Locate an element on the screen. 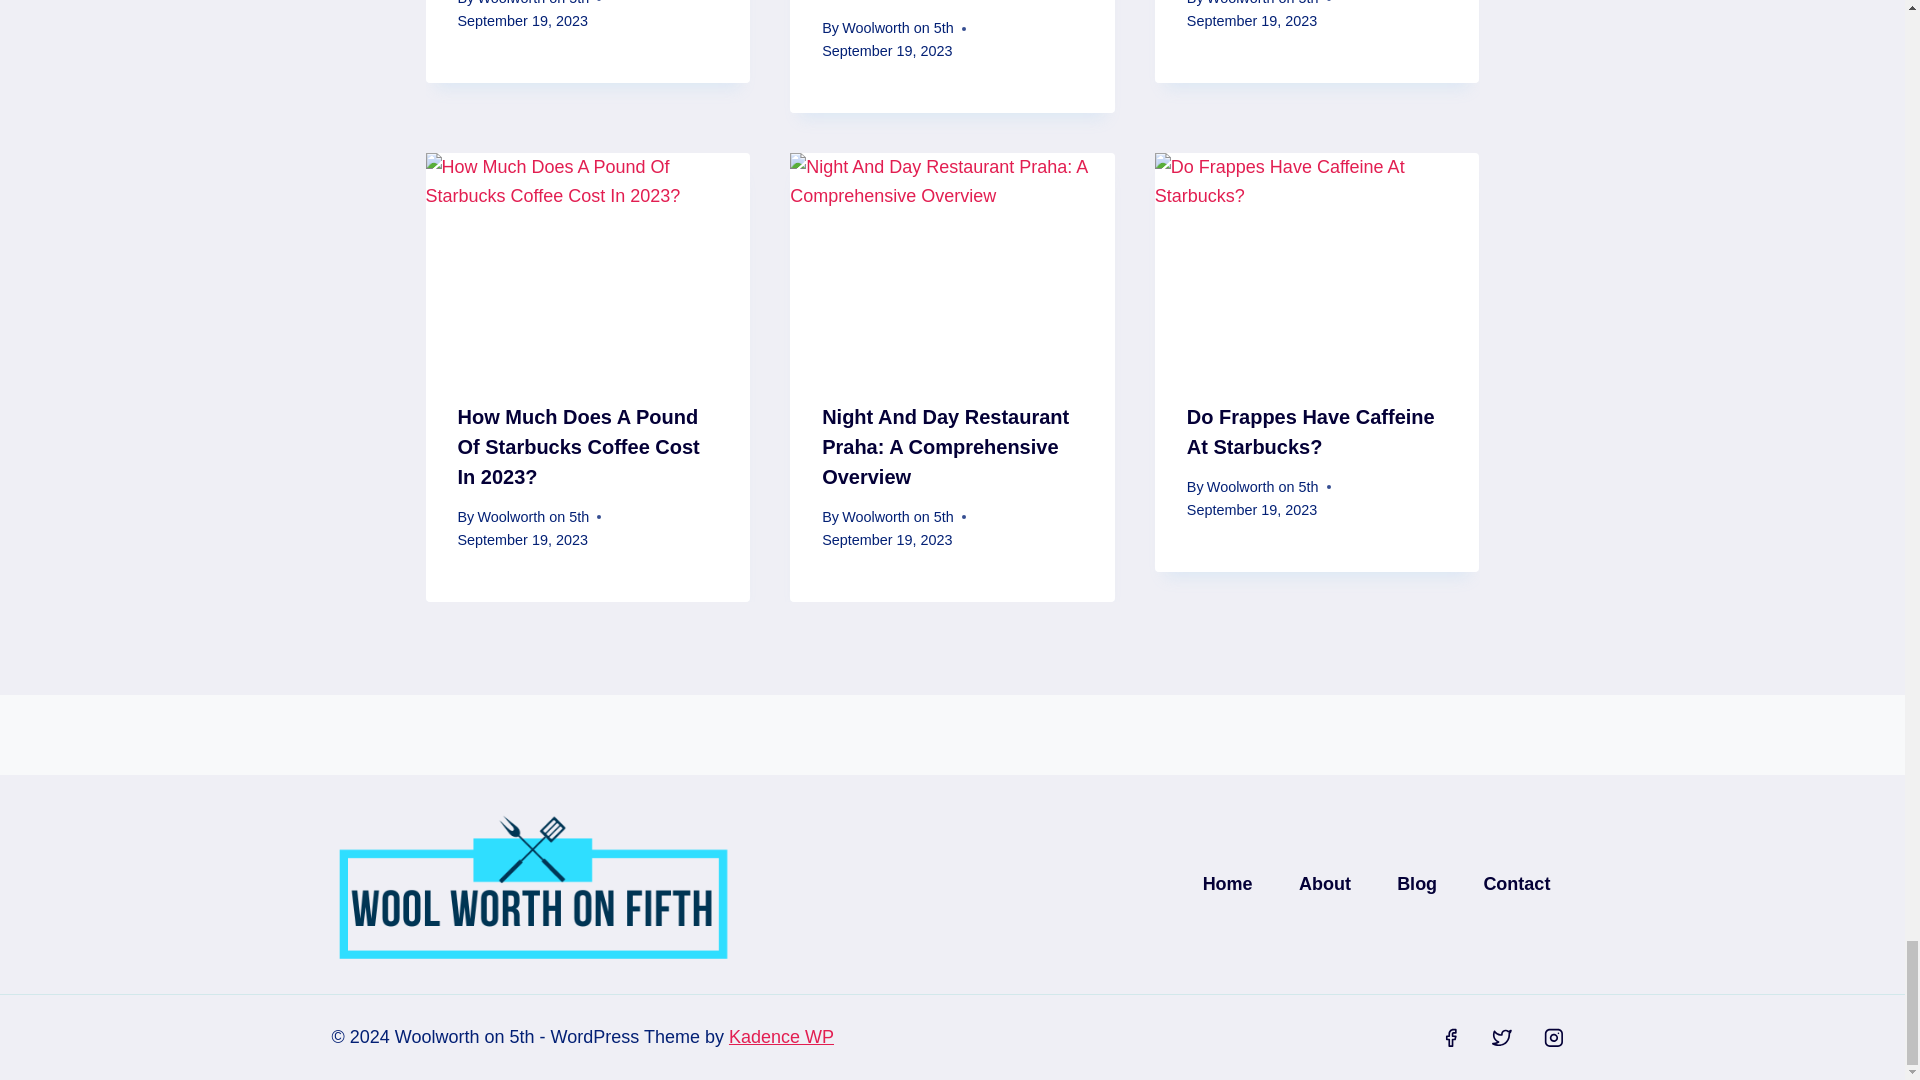 This screenshot has width=1920, height=1080. How Much Does A Pound Of Starbucks Coffee Cost In 2023? is located at coordinates (579, 447).